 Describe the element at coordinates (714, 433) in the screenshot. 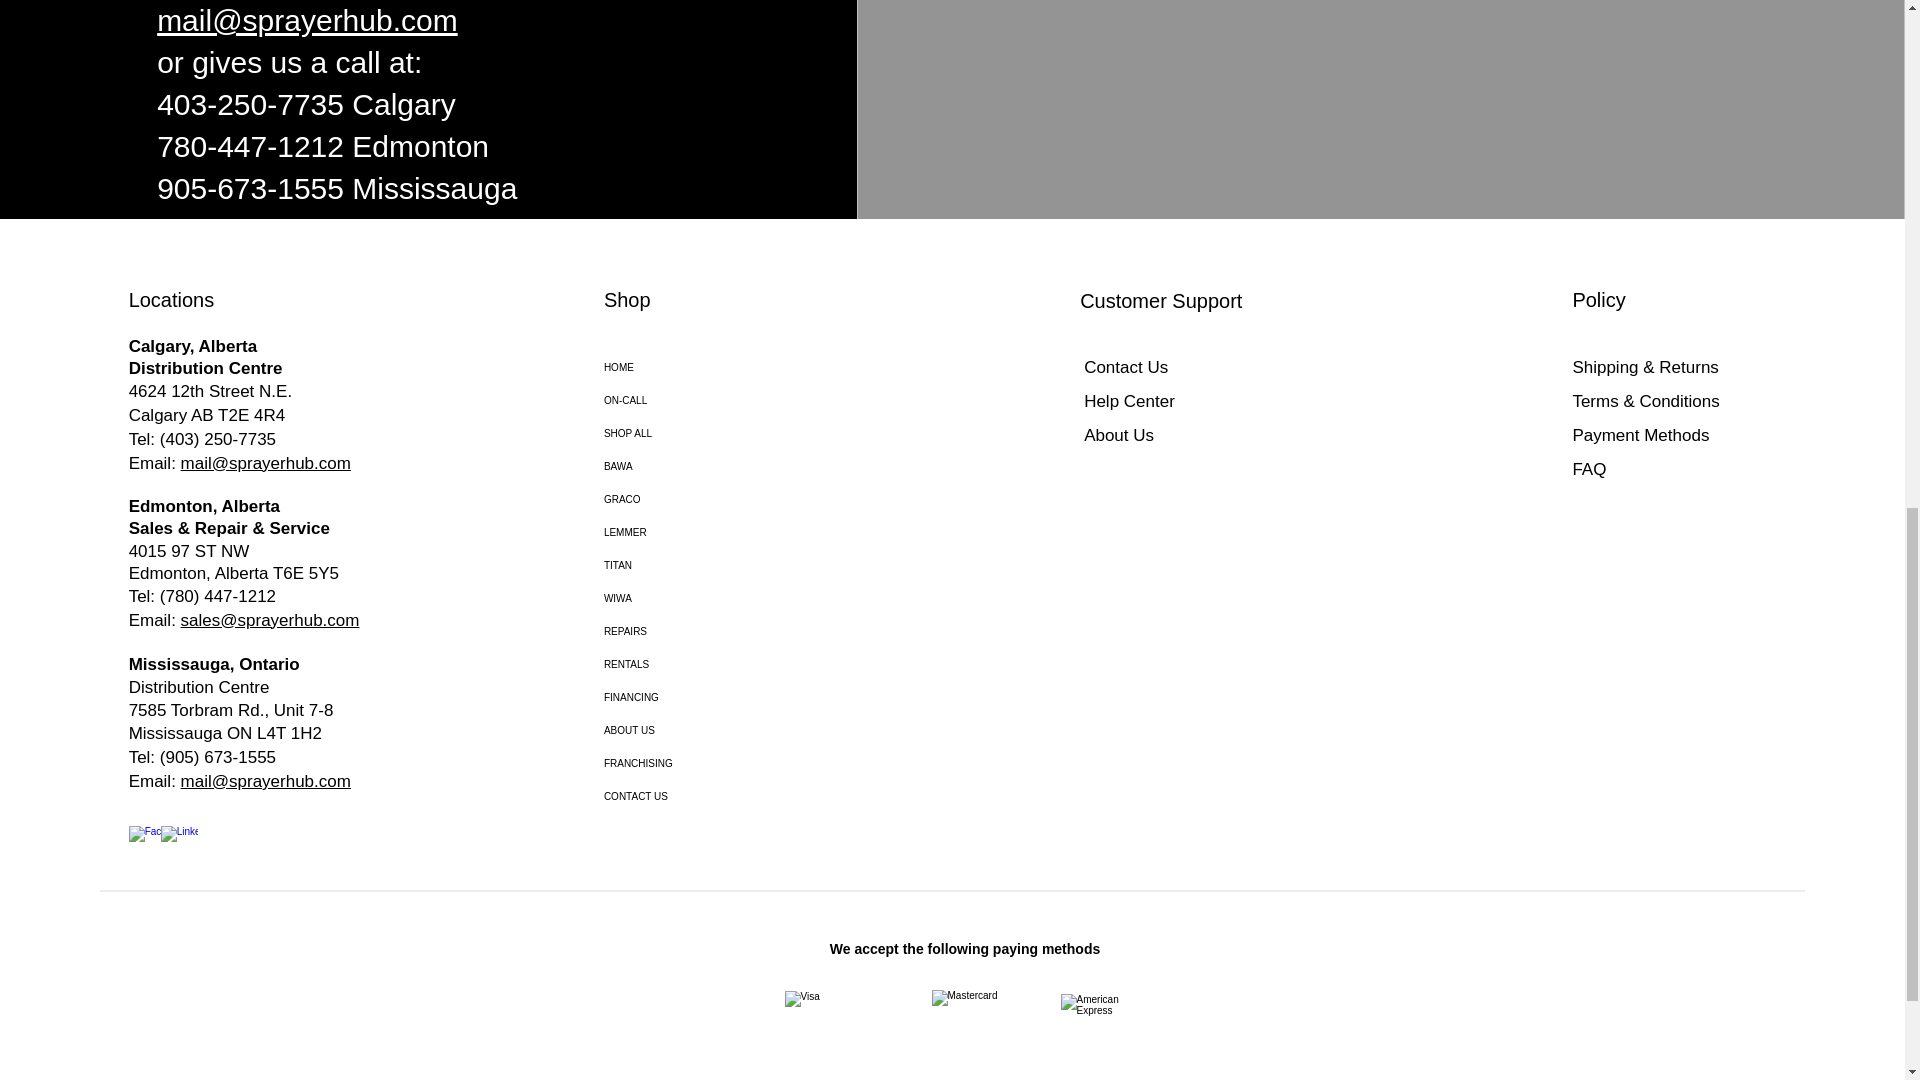

I see `SHOP ALL` at that location.